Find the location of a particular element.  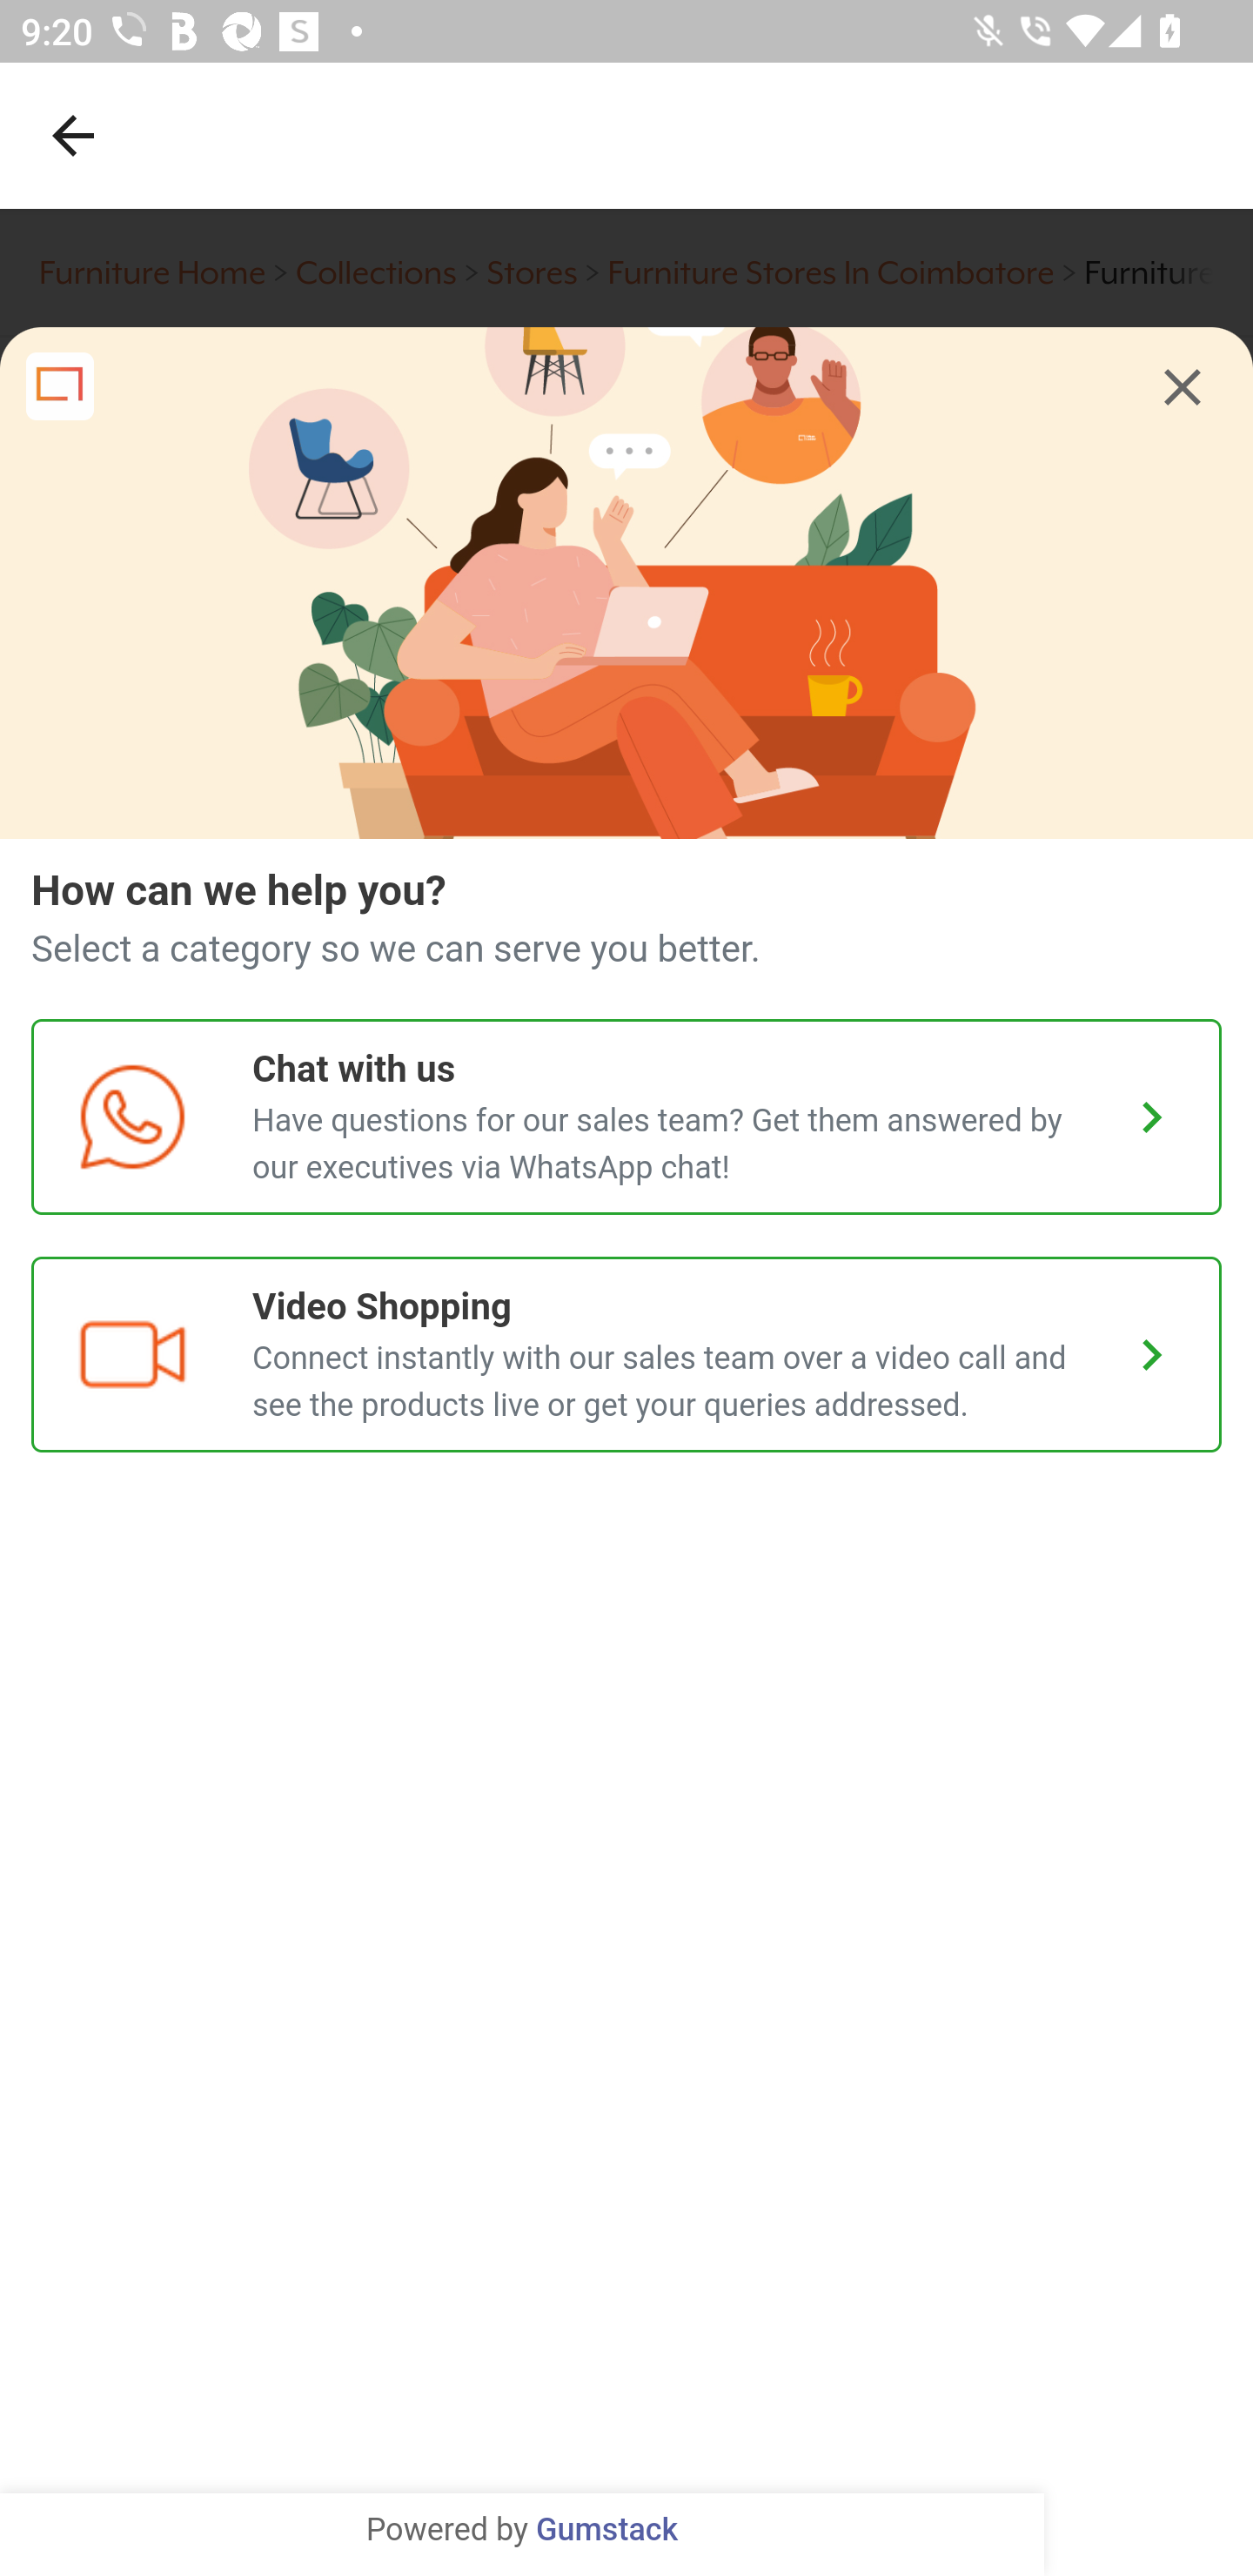

Navigate up is located at coordinates (73, 135).